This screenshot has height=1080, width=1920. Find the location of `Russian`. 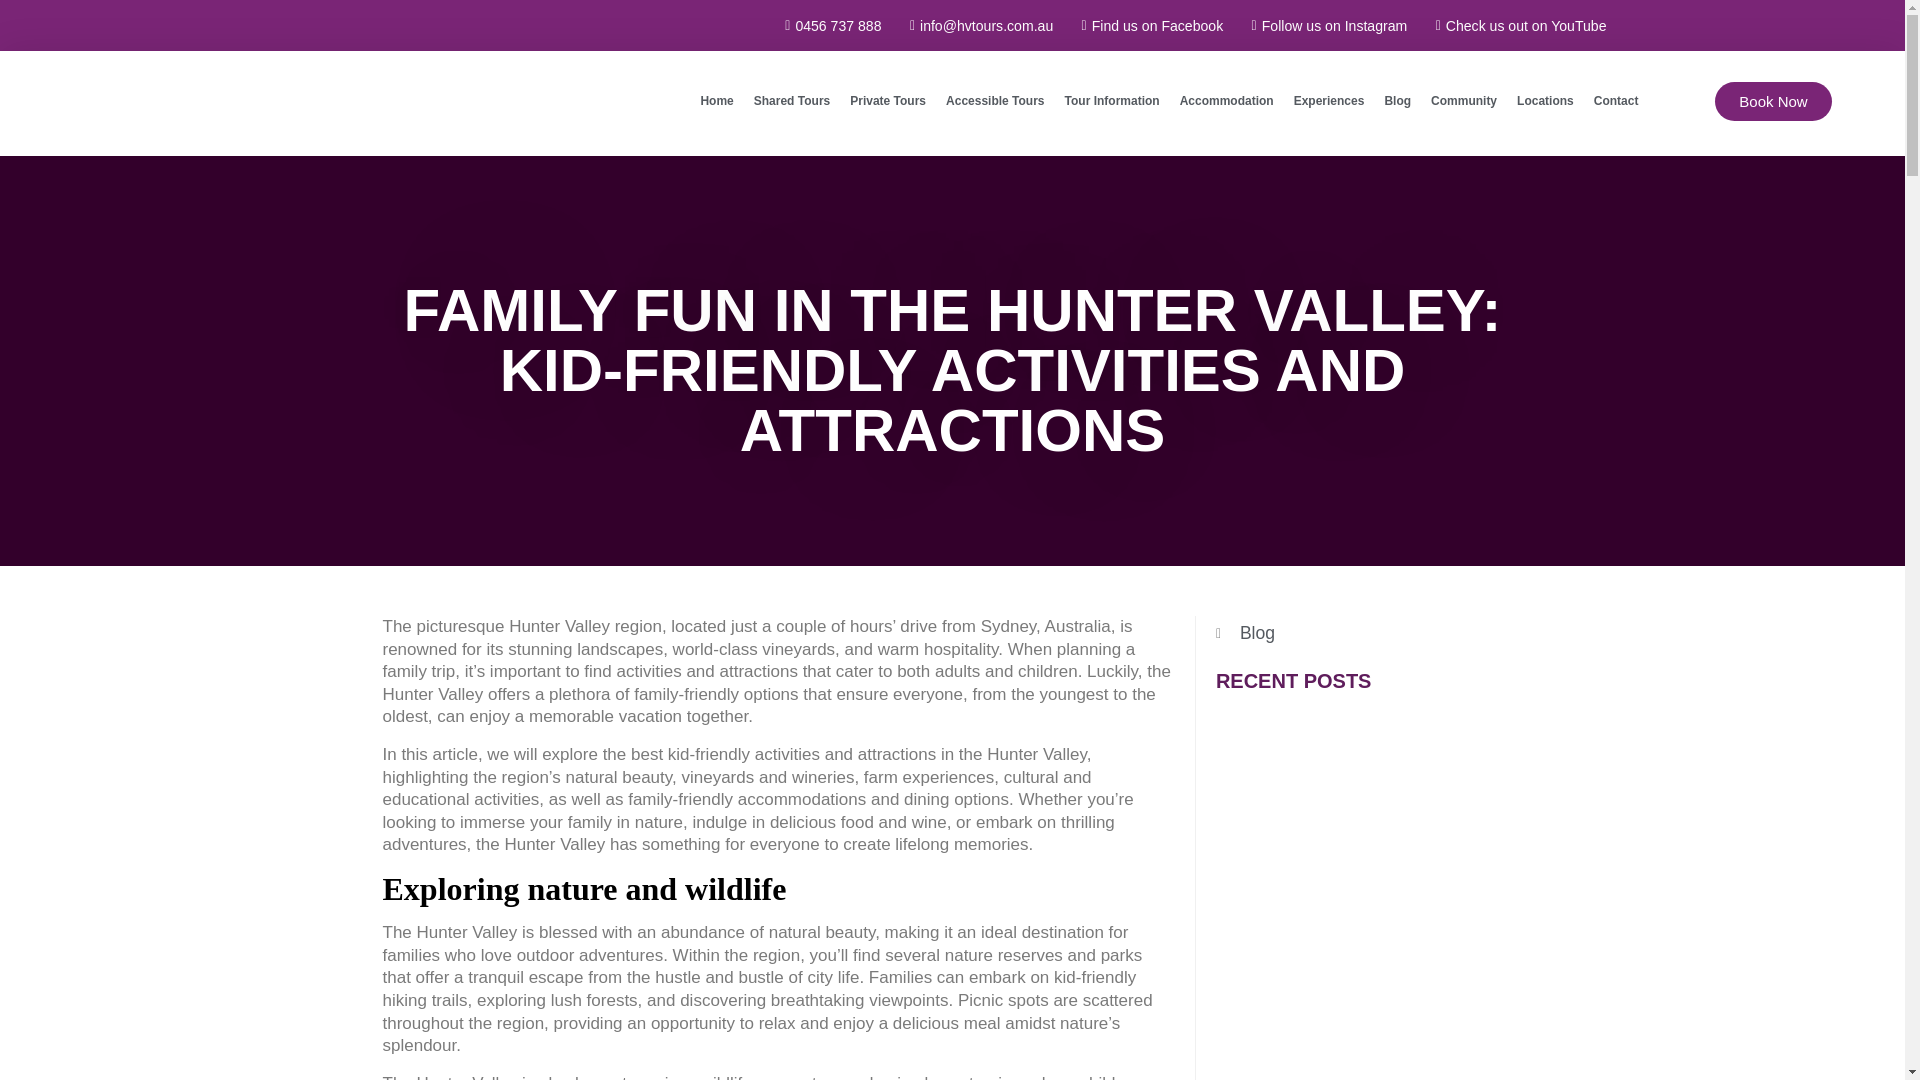

Russian is located at coordinates (550, 28).